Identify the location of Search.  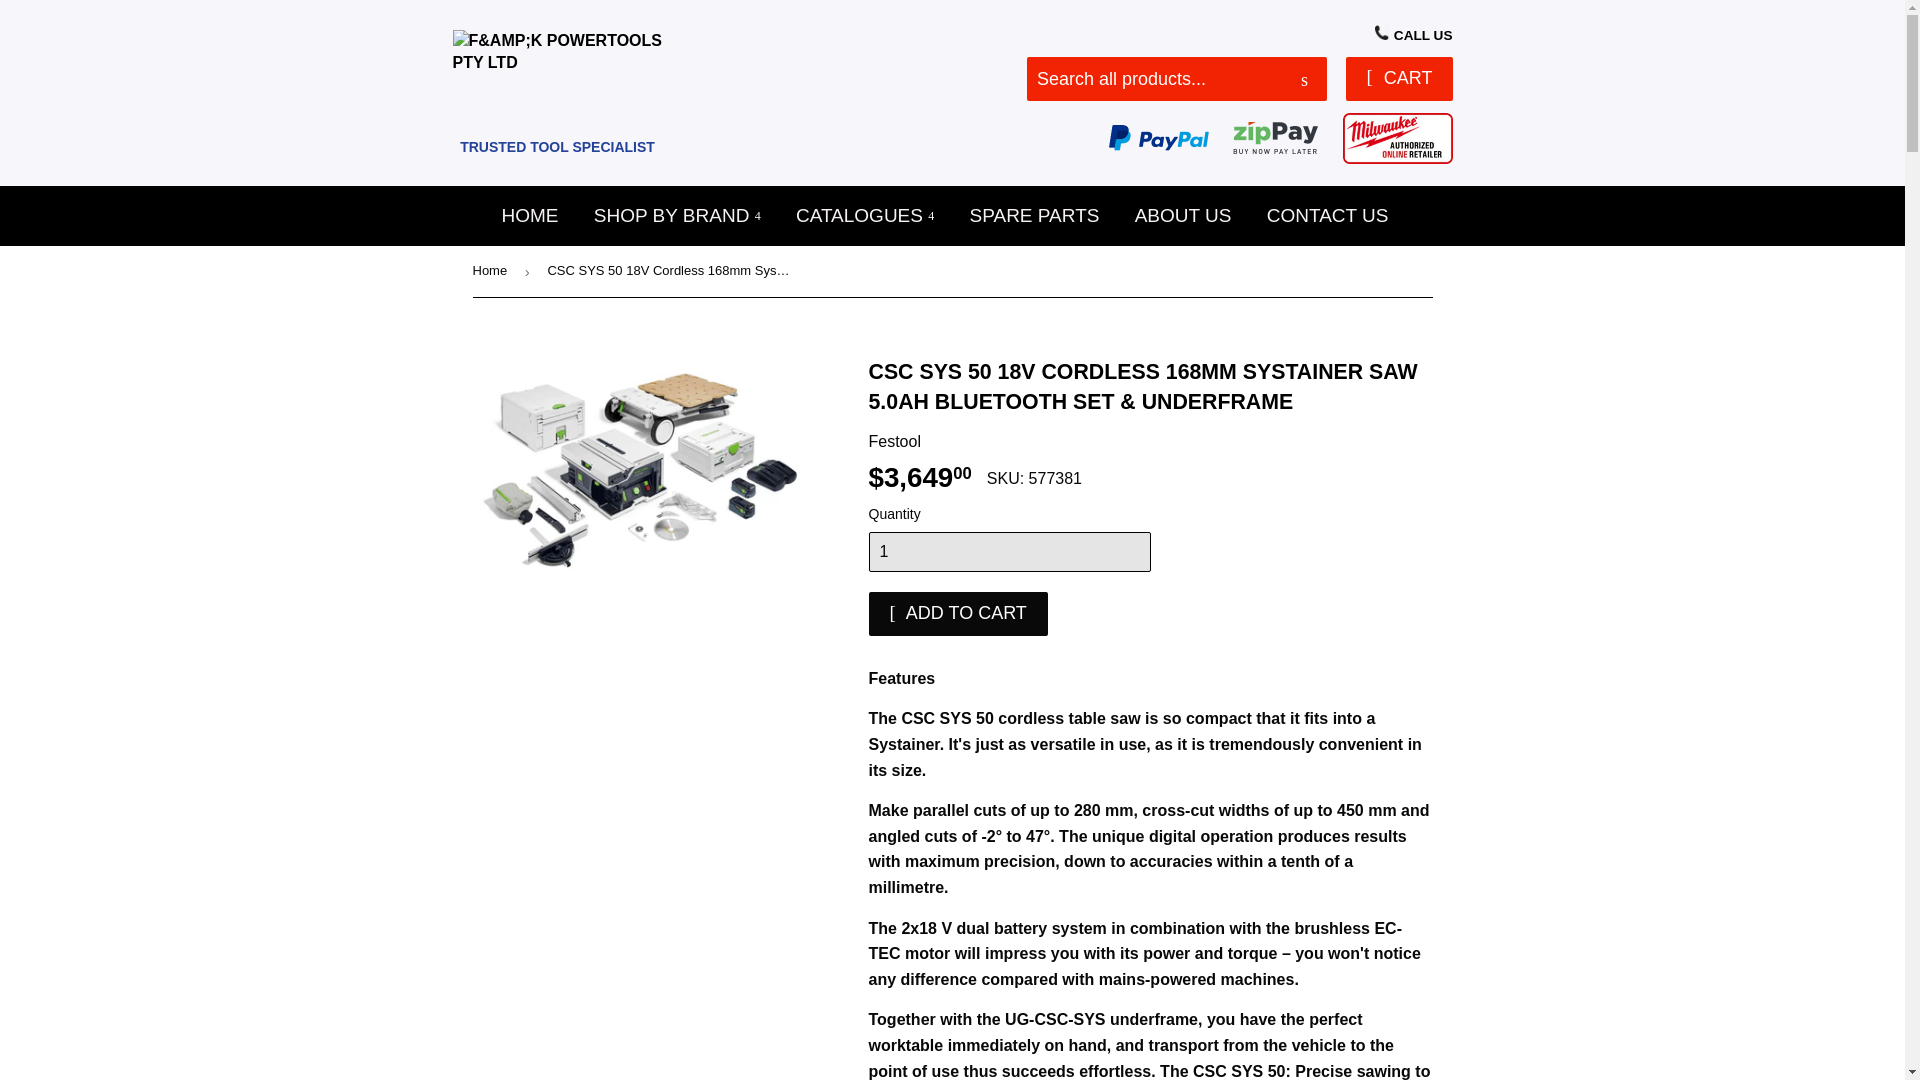
(1304, 80).